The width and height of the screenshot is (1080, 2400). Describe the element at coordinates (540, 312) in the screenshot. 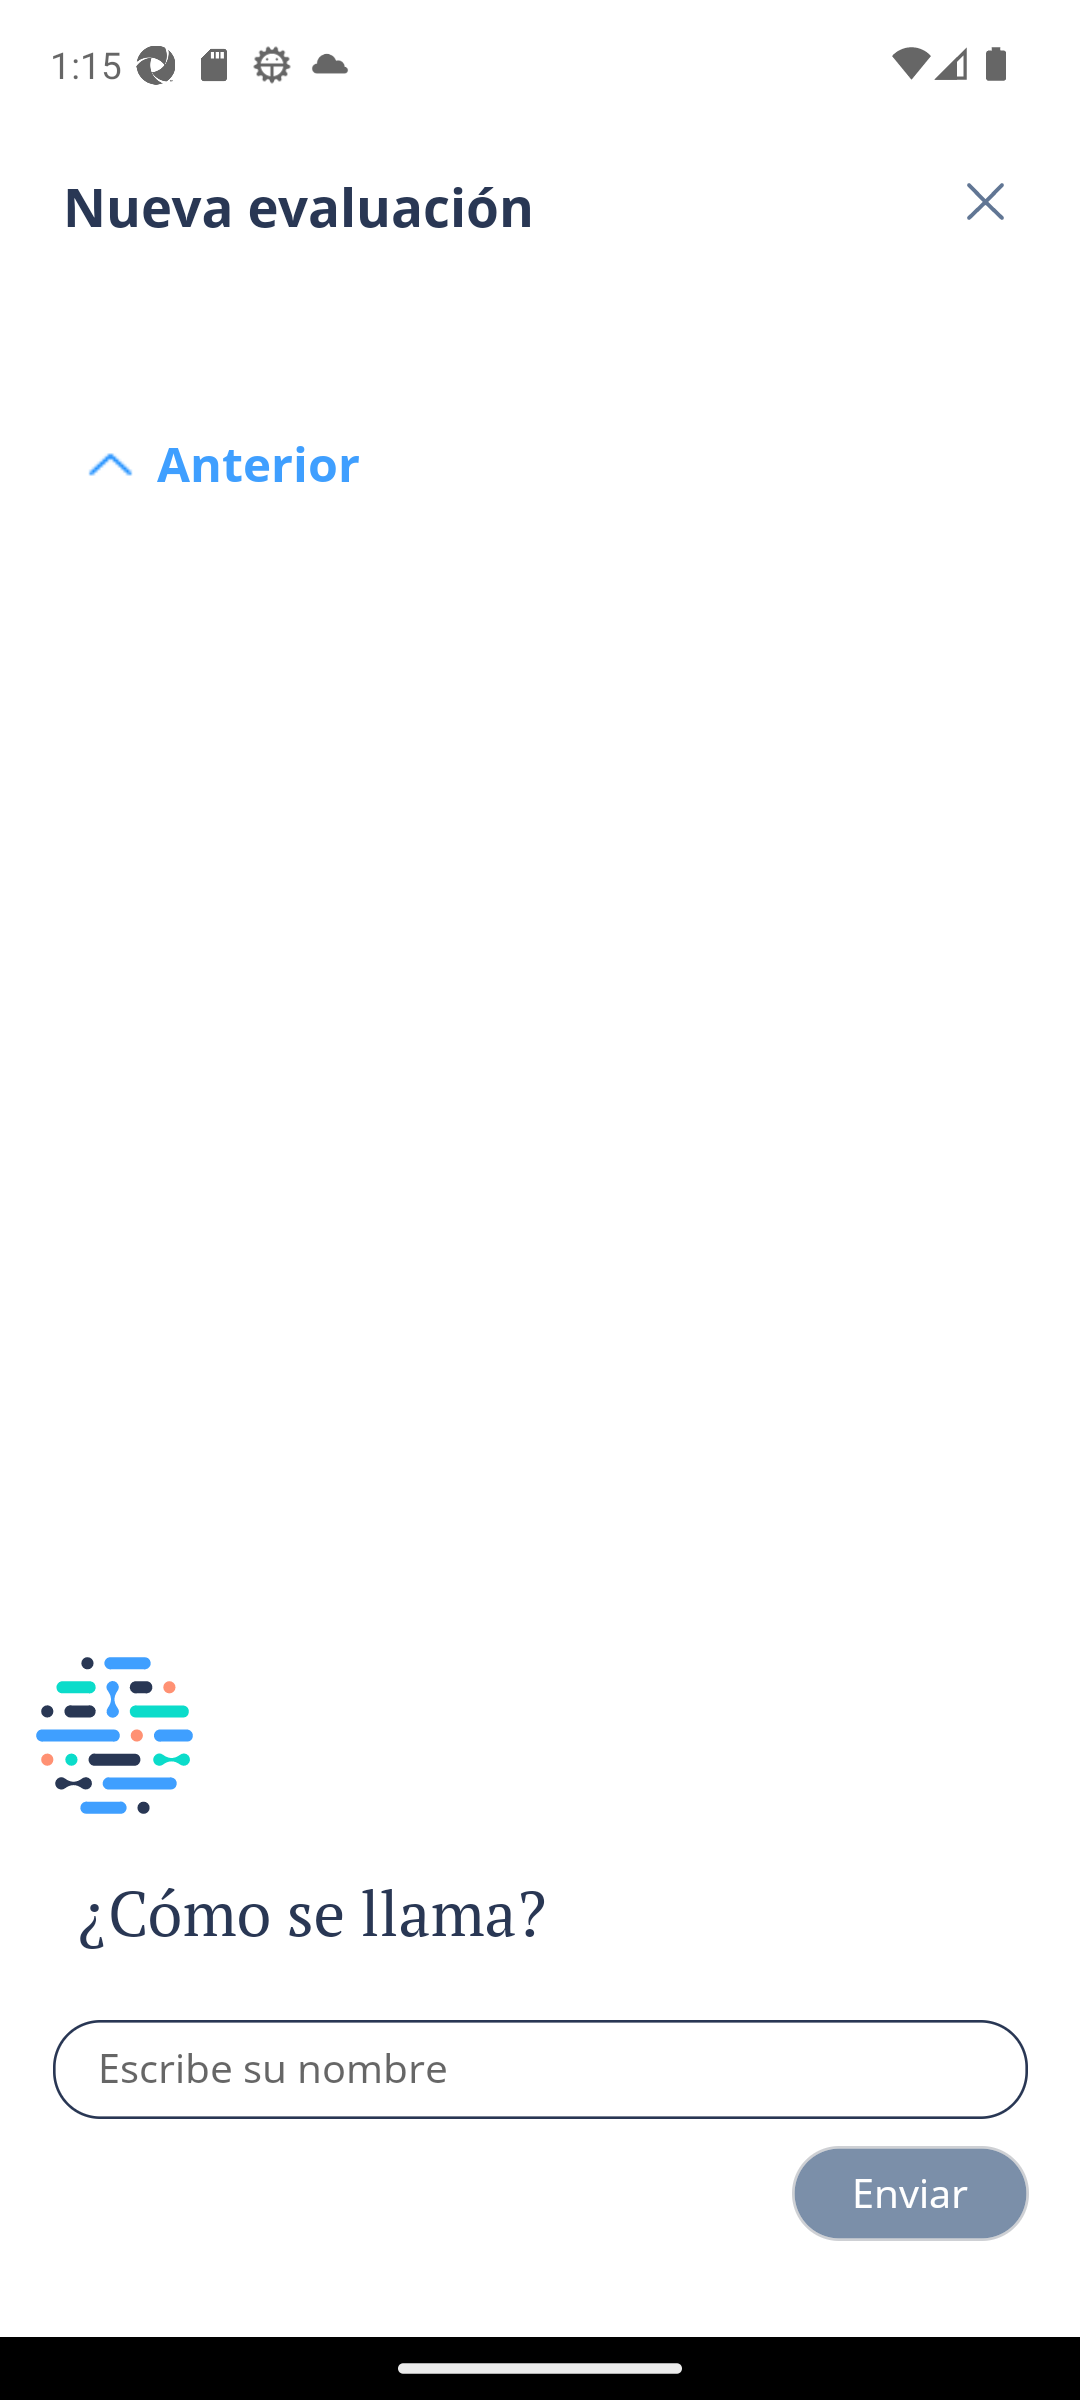

I see `undo Anterior` at that location.